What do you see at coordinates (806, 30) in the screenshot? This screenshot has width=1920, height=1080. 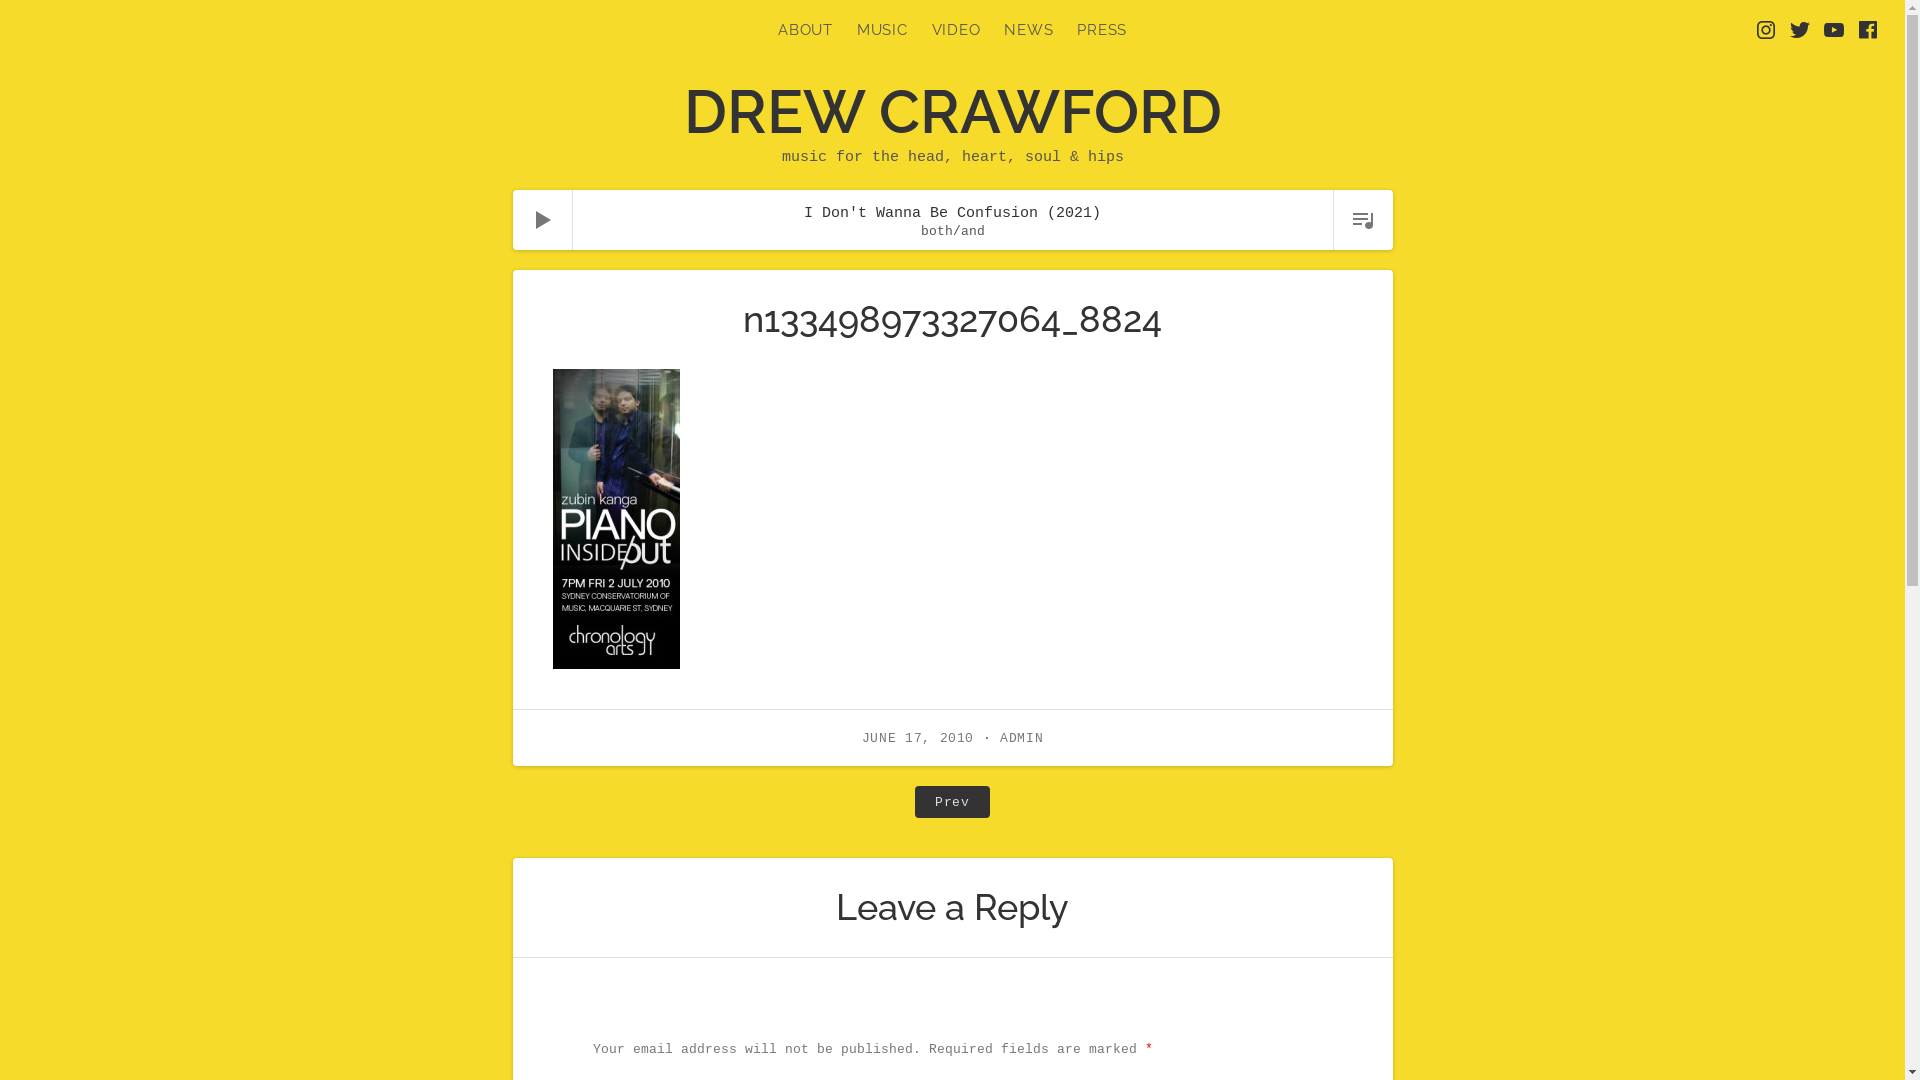 I see `ABOUT` at bounding box center [806, 30].